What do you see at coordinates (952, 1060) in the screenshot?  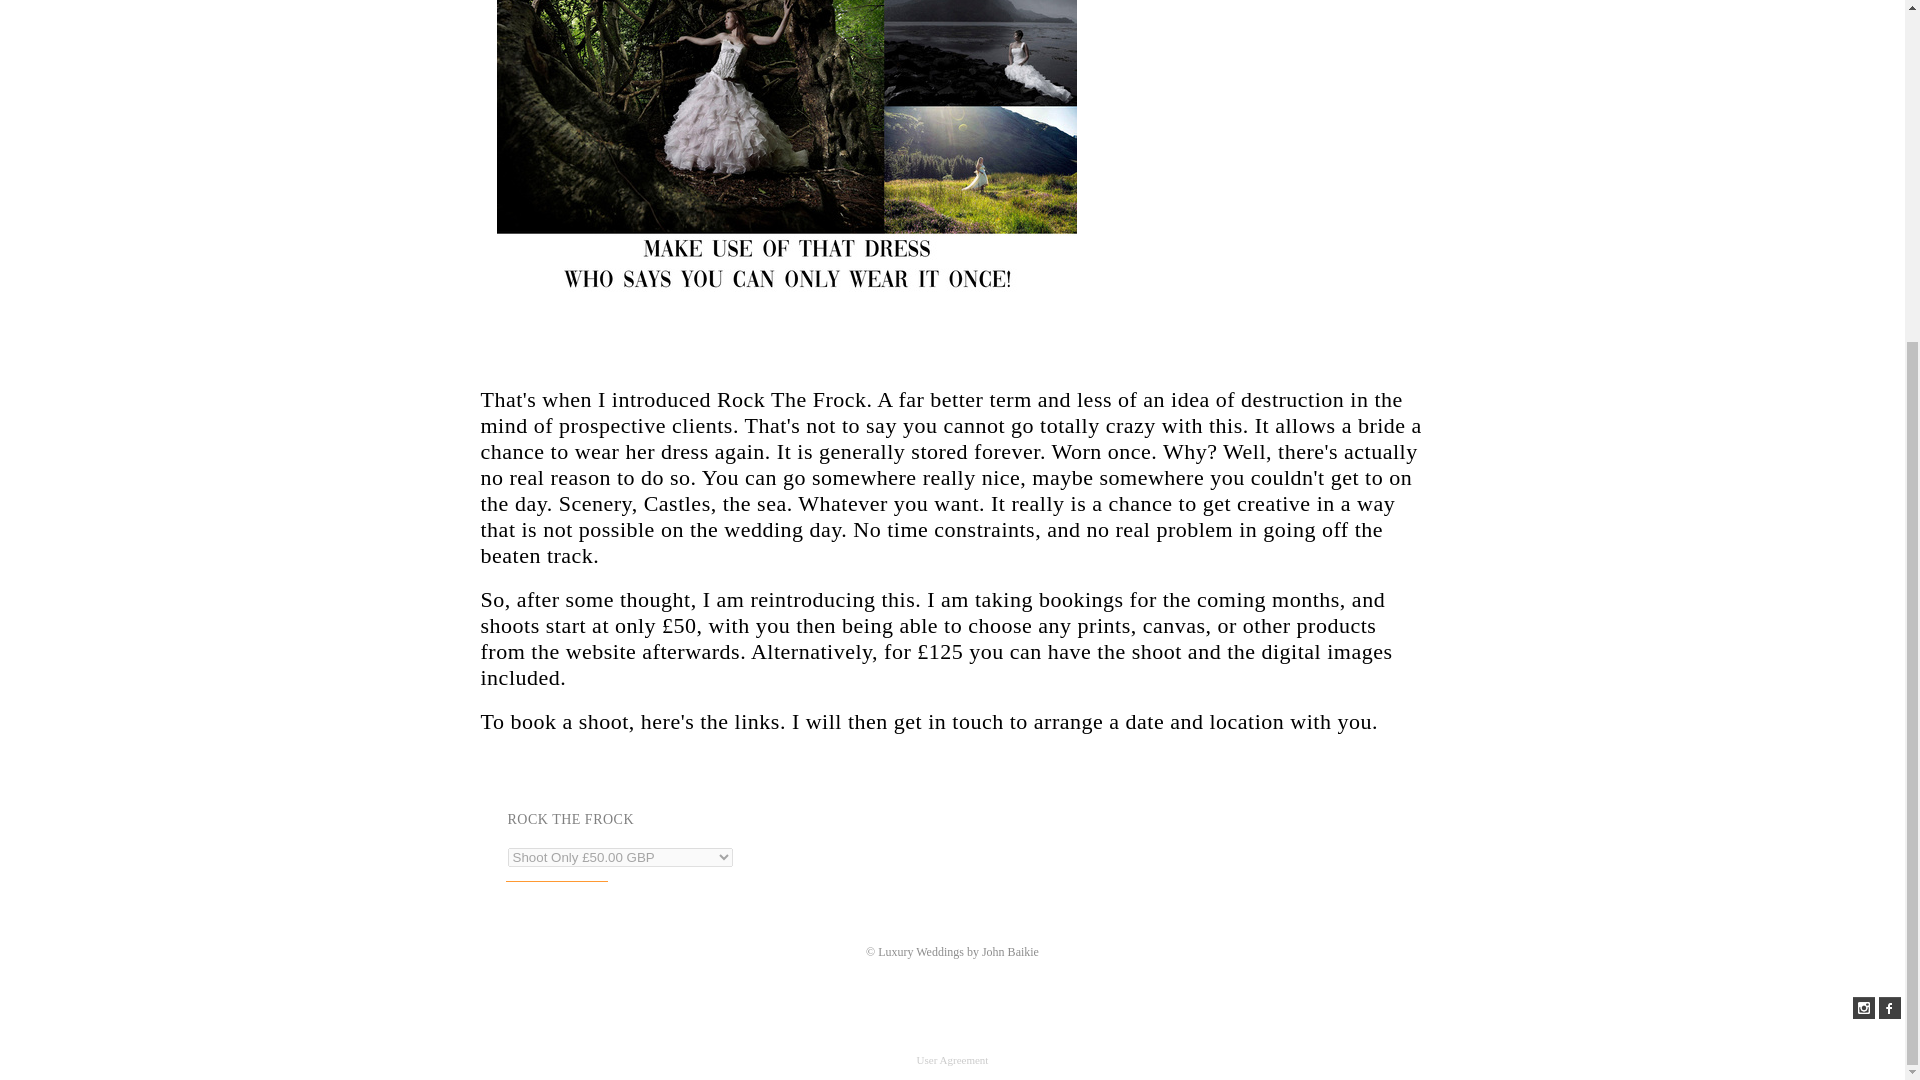 I see `User Agreement` at bounding box center [952, 1060].